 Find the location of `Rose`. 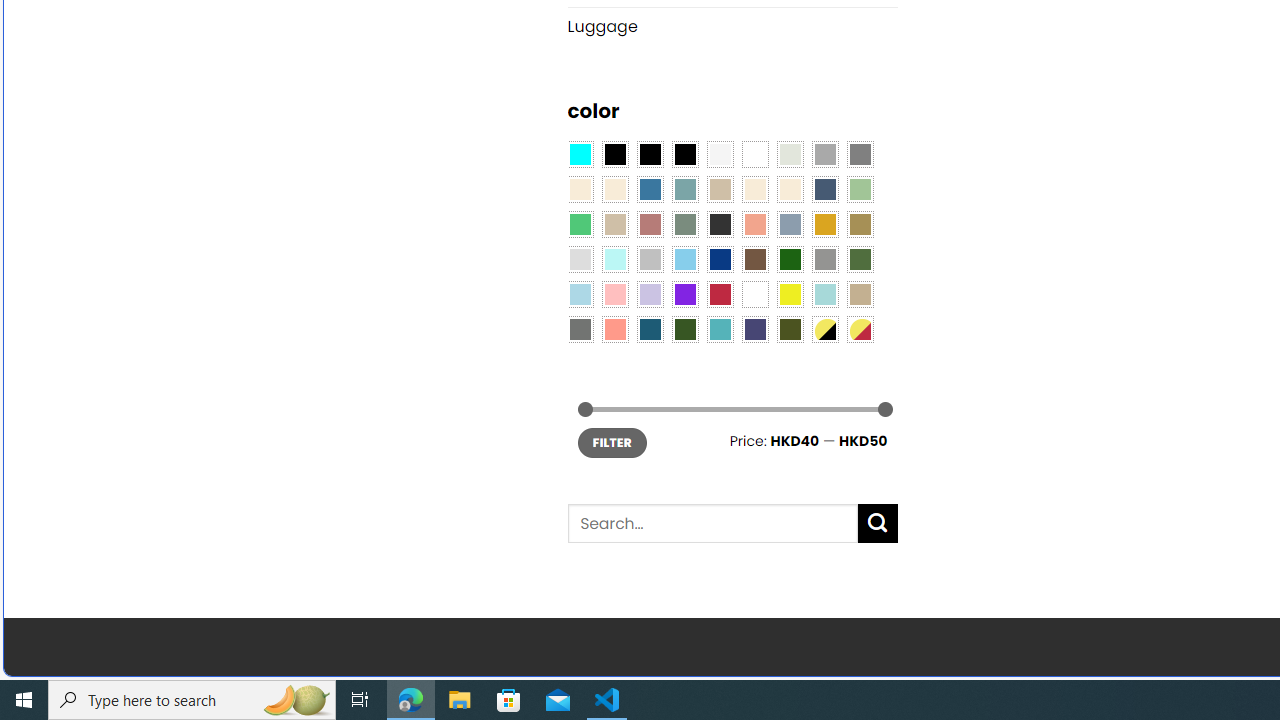

Rose is located at coordinates (650, 224).